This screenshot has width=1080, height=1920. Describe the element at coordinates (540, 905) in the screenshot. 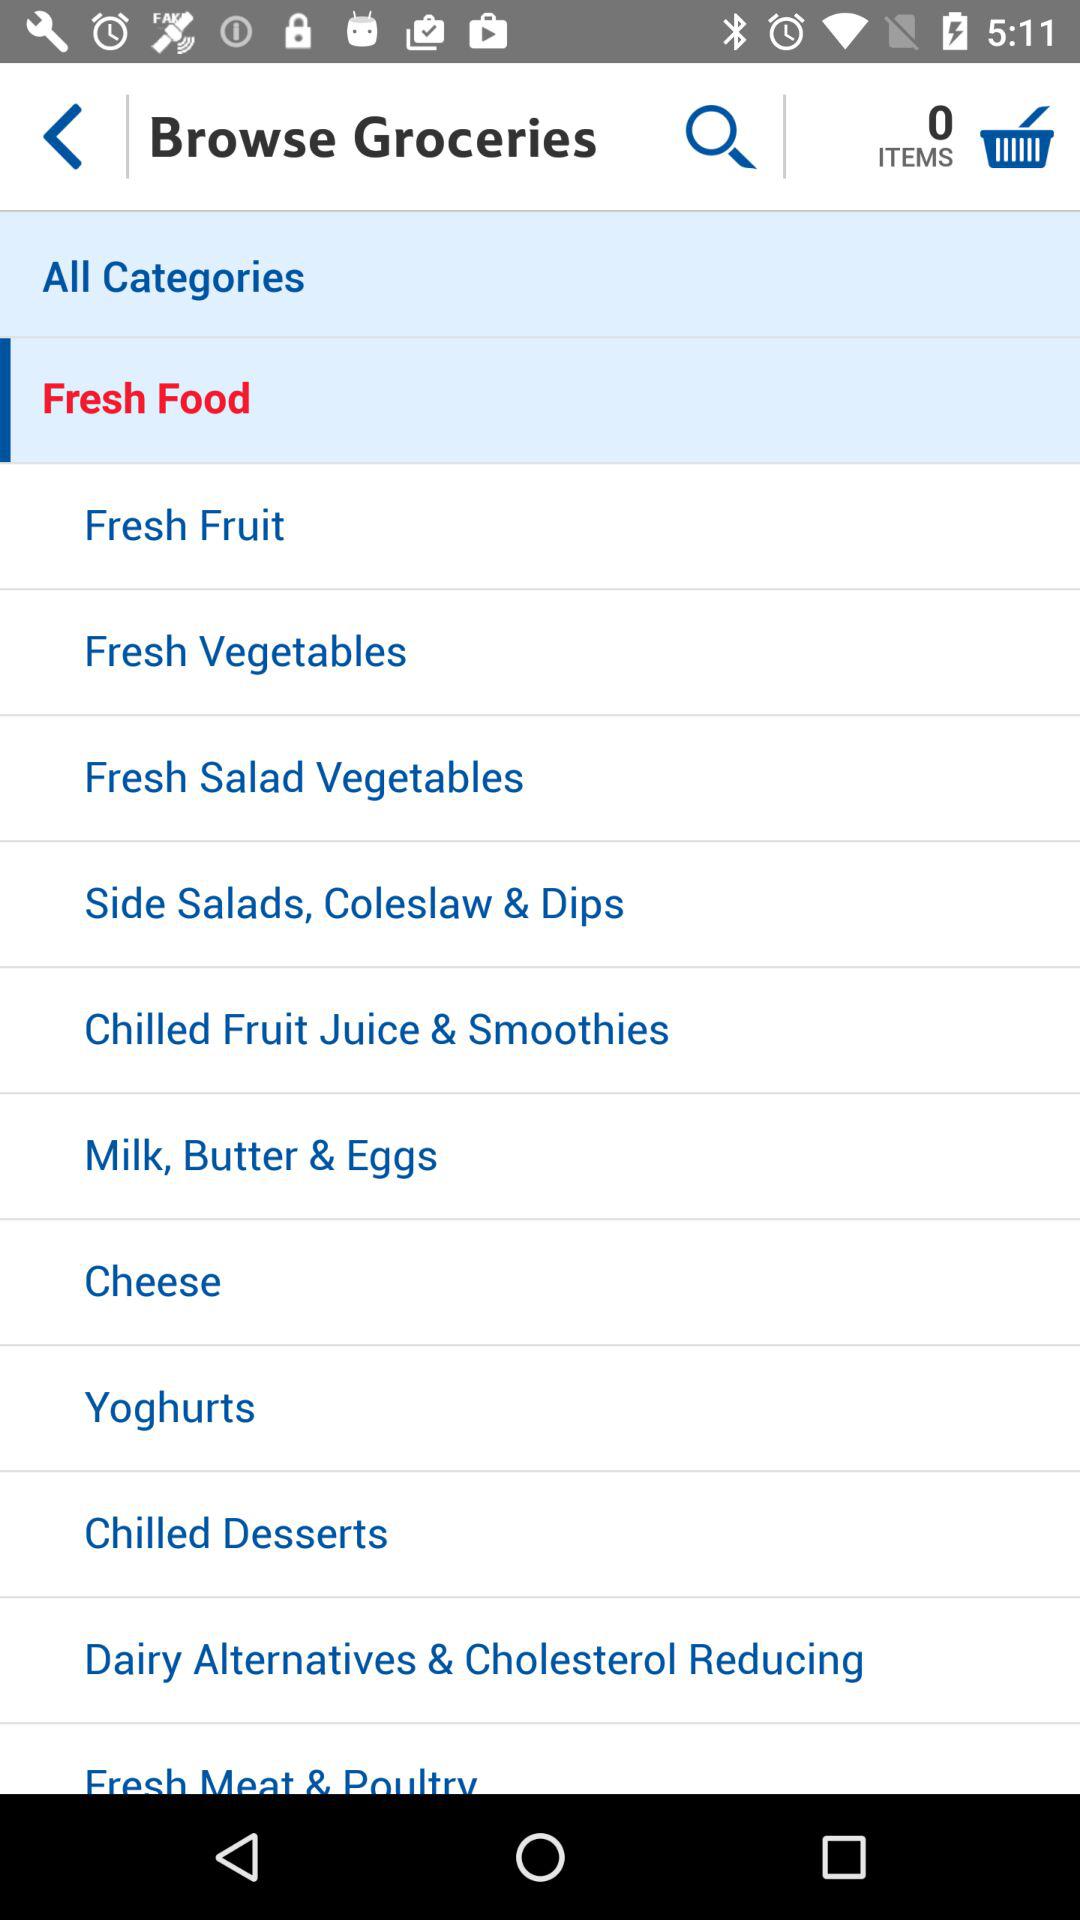

I see `press the item below the fresh salad vegetables icon` at that location.